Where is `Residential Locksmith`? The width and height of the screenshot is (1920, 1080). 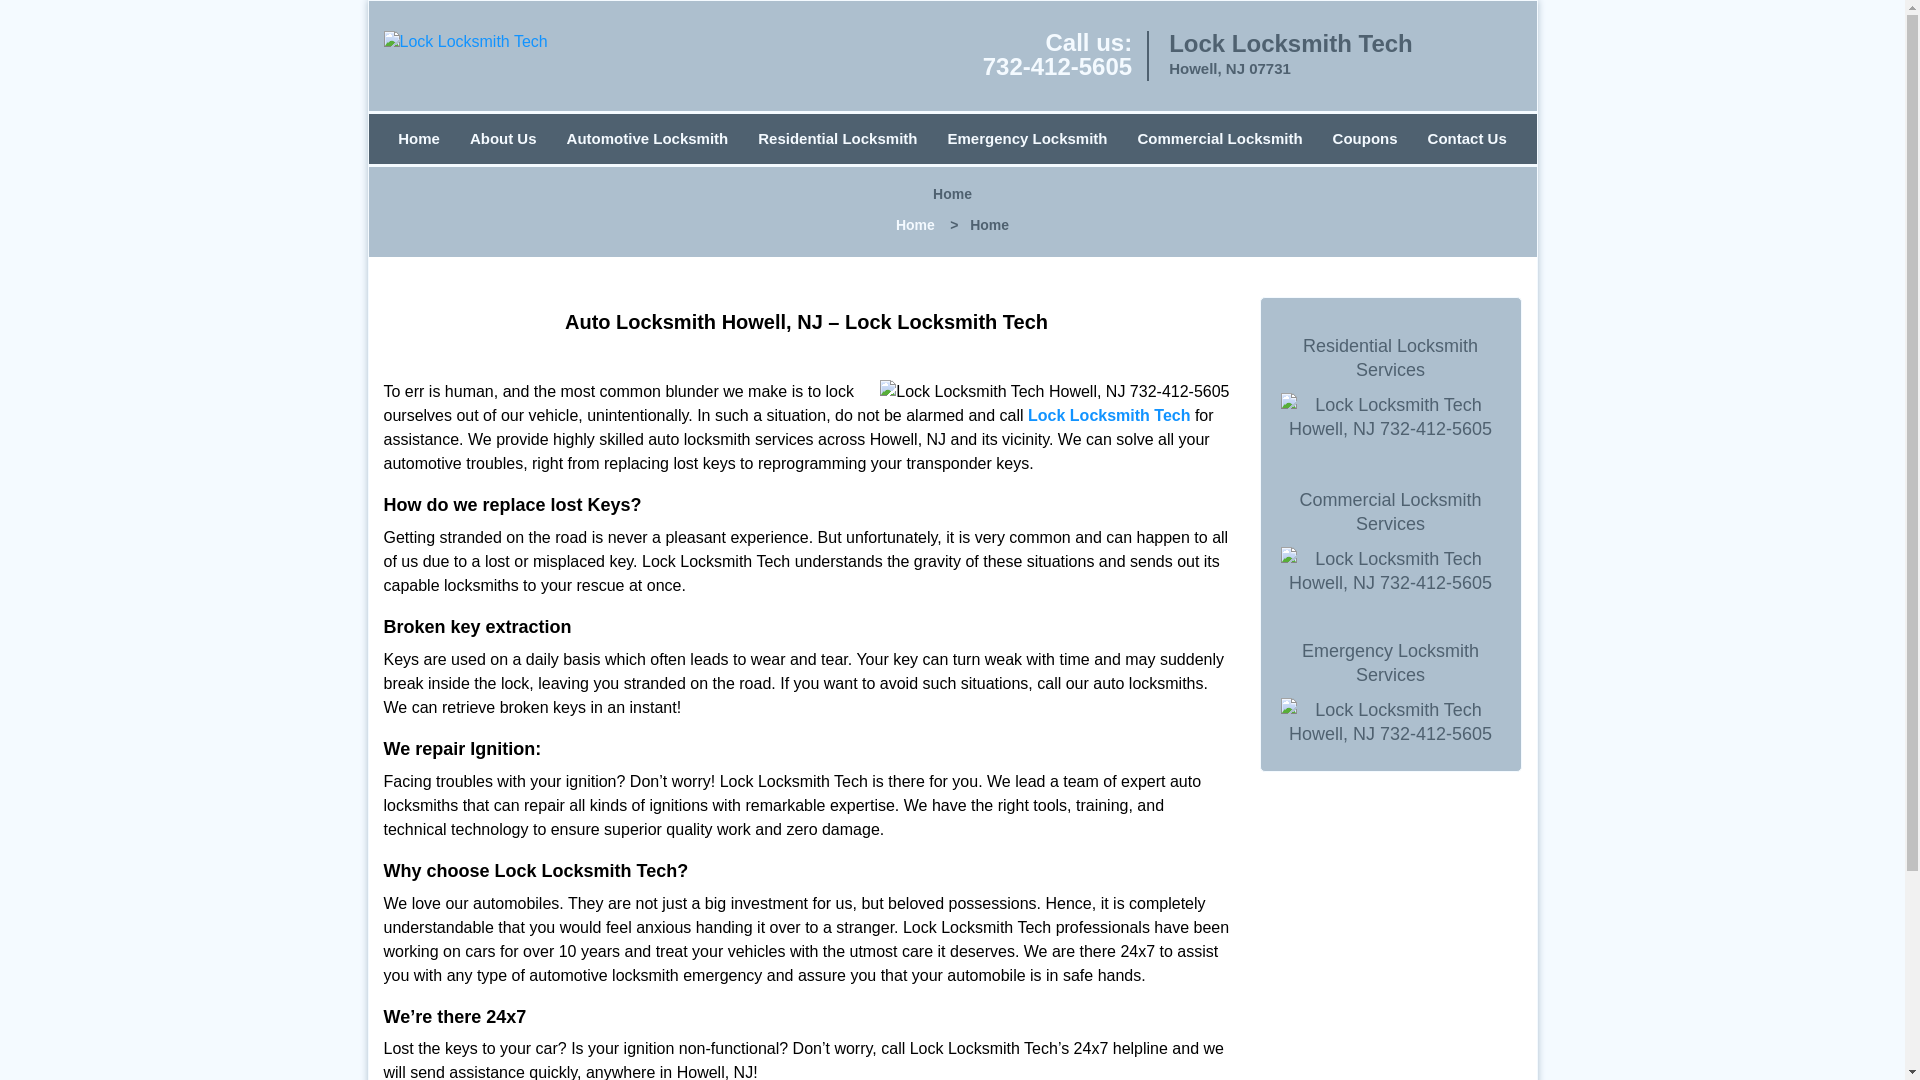
Residential Locksmith is located at coordinates (837, 139).